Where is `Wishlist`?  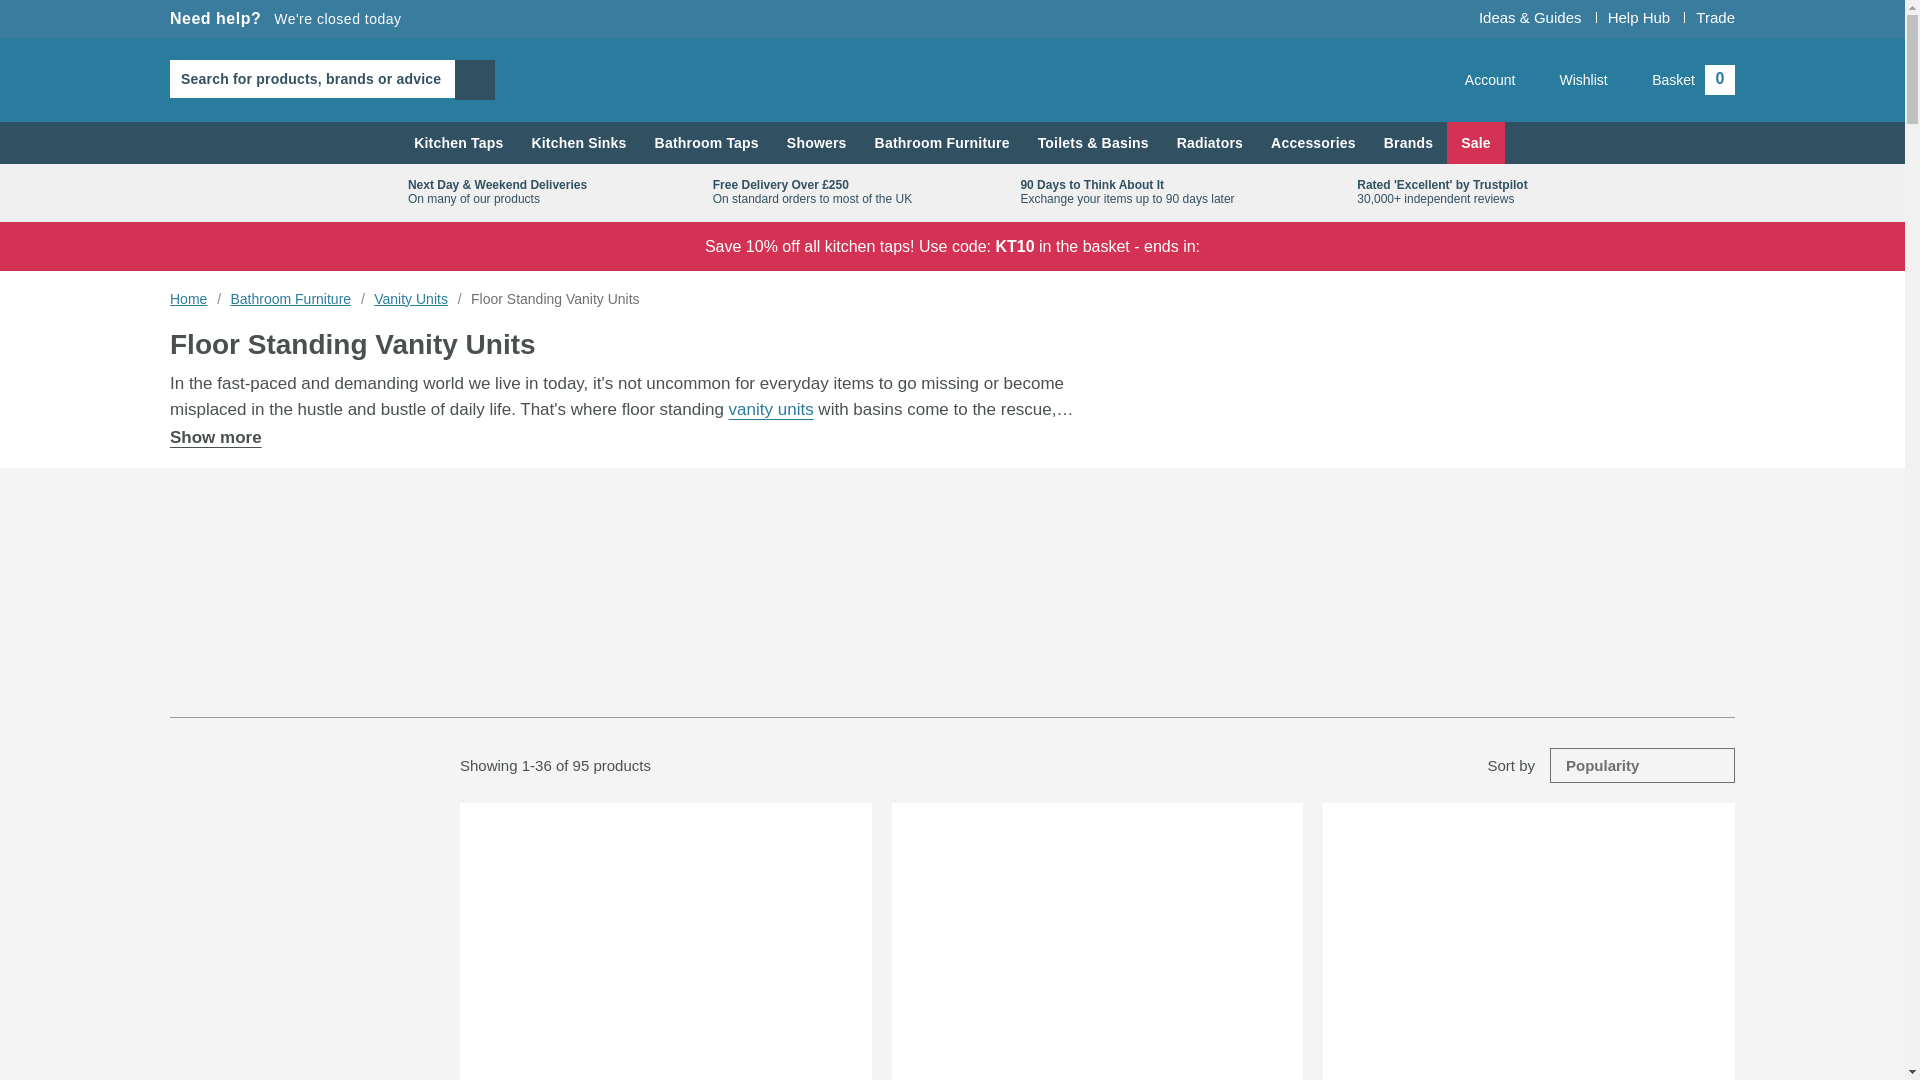
Wishlist is located at coordinates (1210, 143).